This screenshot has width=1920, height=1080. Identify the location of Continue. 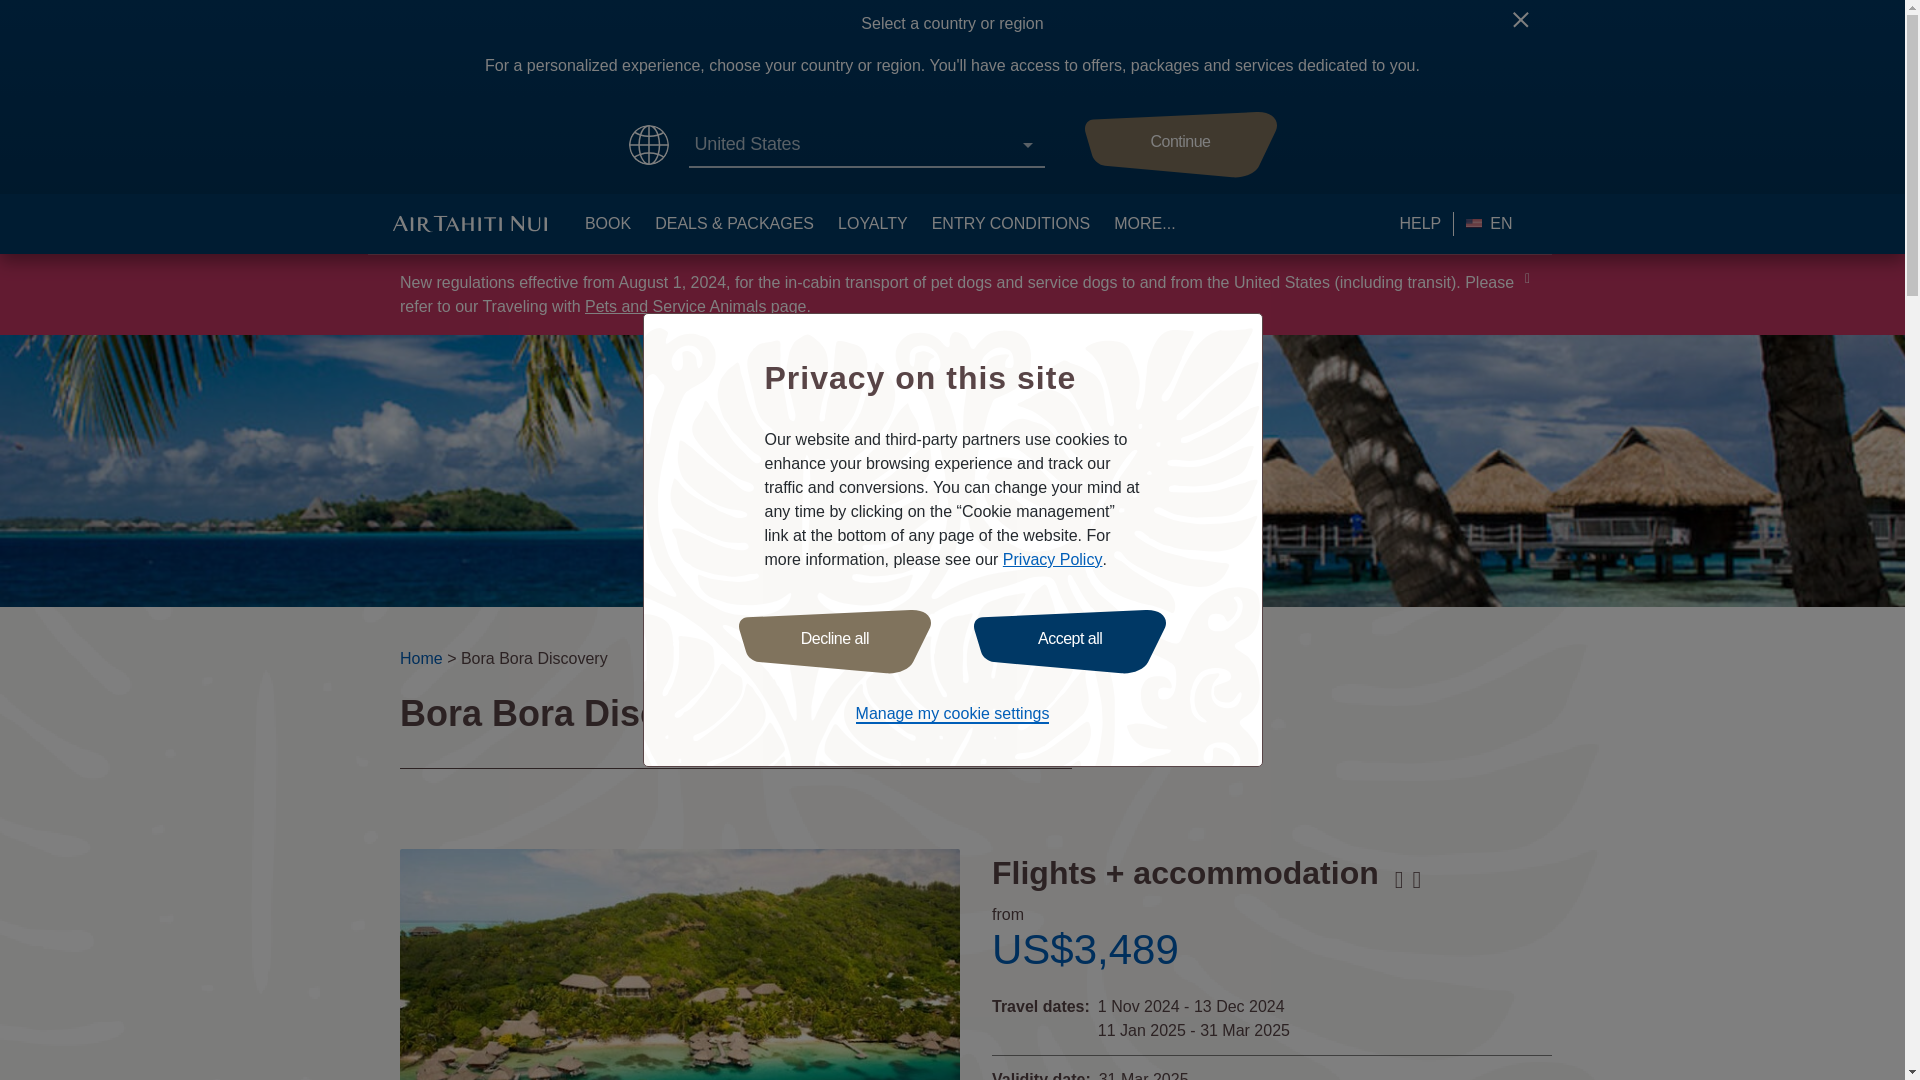
(1180, 145).